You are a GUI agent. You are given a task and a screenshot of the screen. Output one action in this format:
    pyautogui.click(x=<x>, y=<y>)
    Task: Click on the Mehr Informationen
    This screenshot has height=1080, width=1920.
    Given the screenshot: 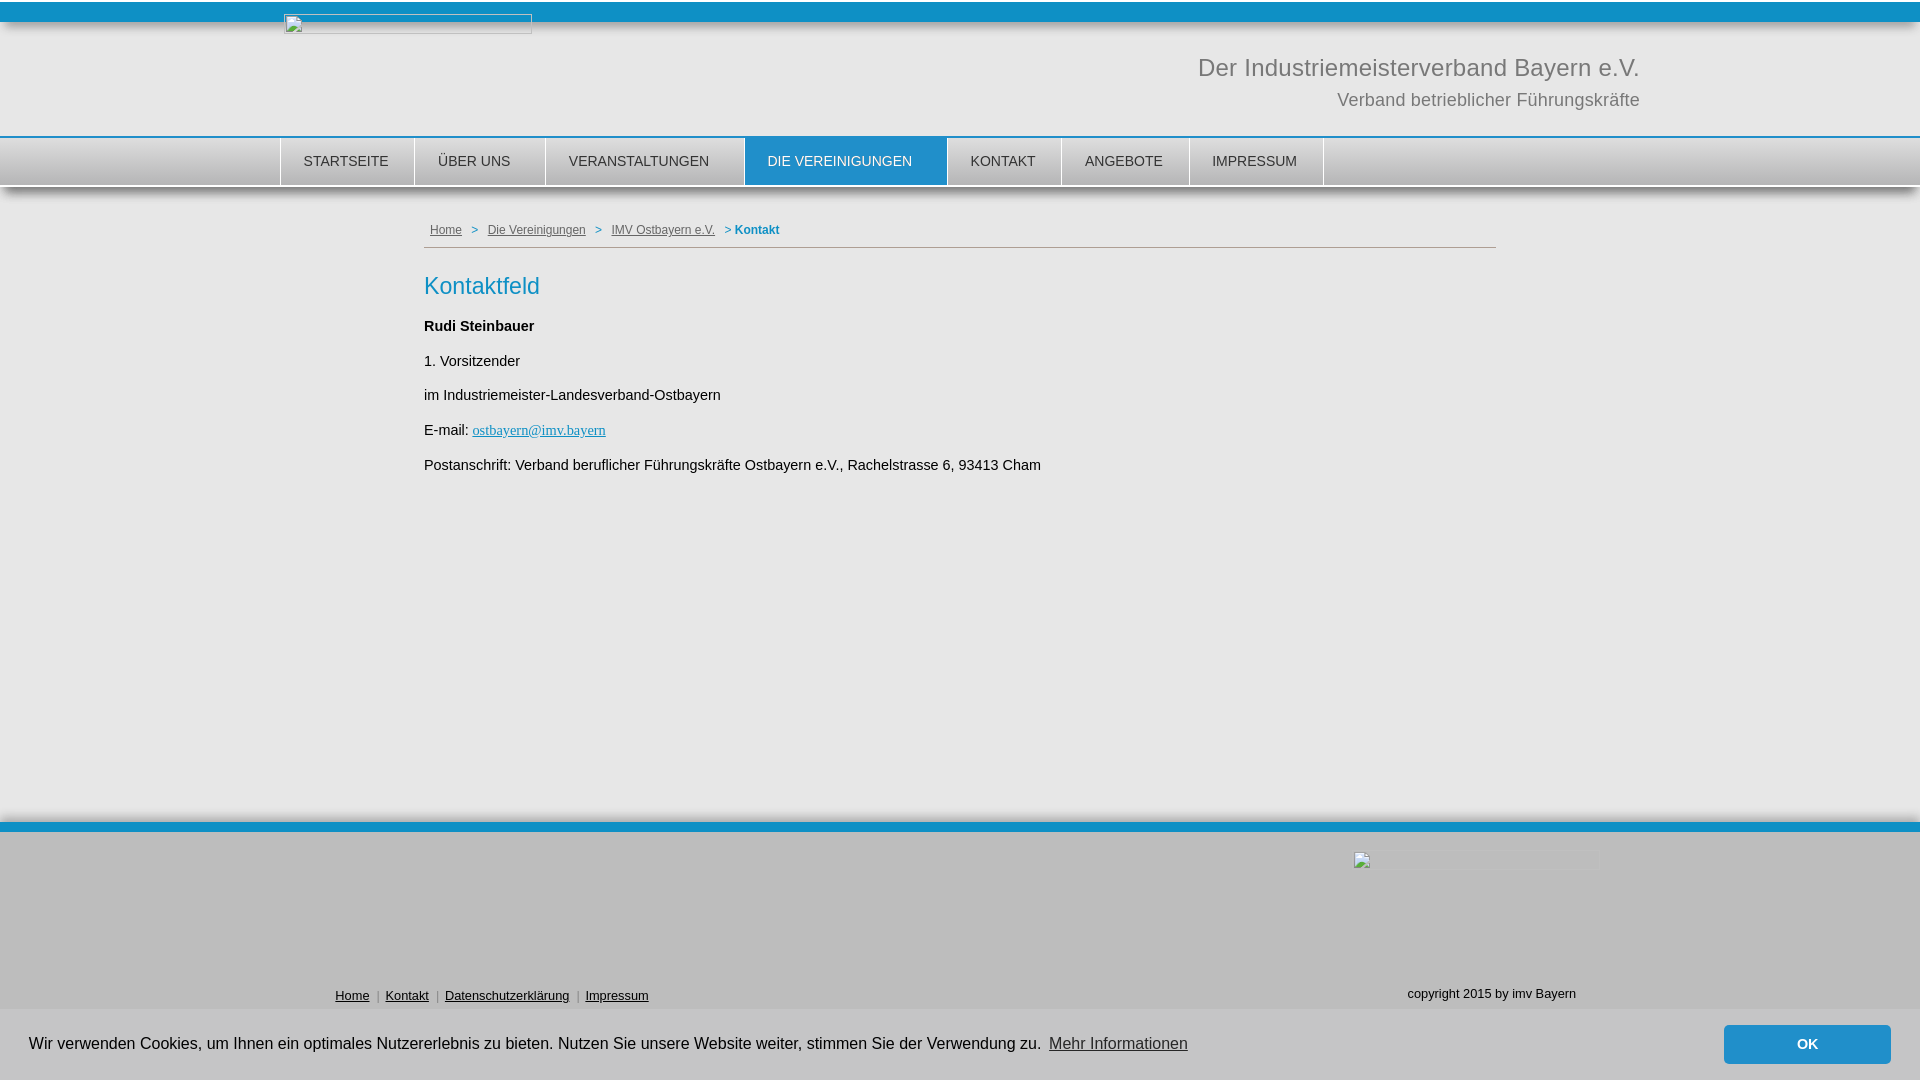 What is the action you would take?
    pyautogui.click(x=1118, y=1044)
    